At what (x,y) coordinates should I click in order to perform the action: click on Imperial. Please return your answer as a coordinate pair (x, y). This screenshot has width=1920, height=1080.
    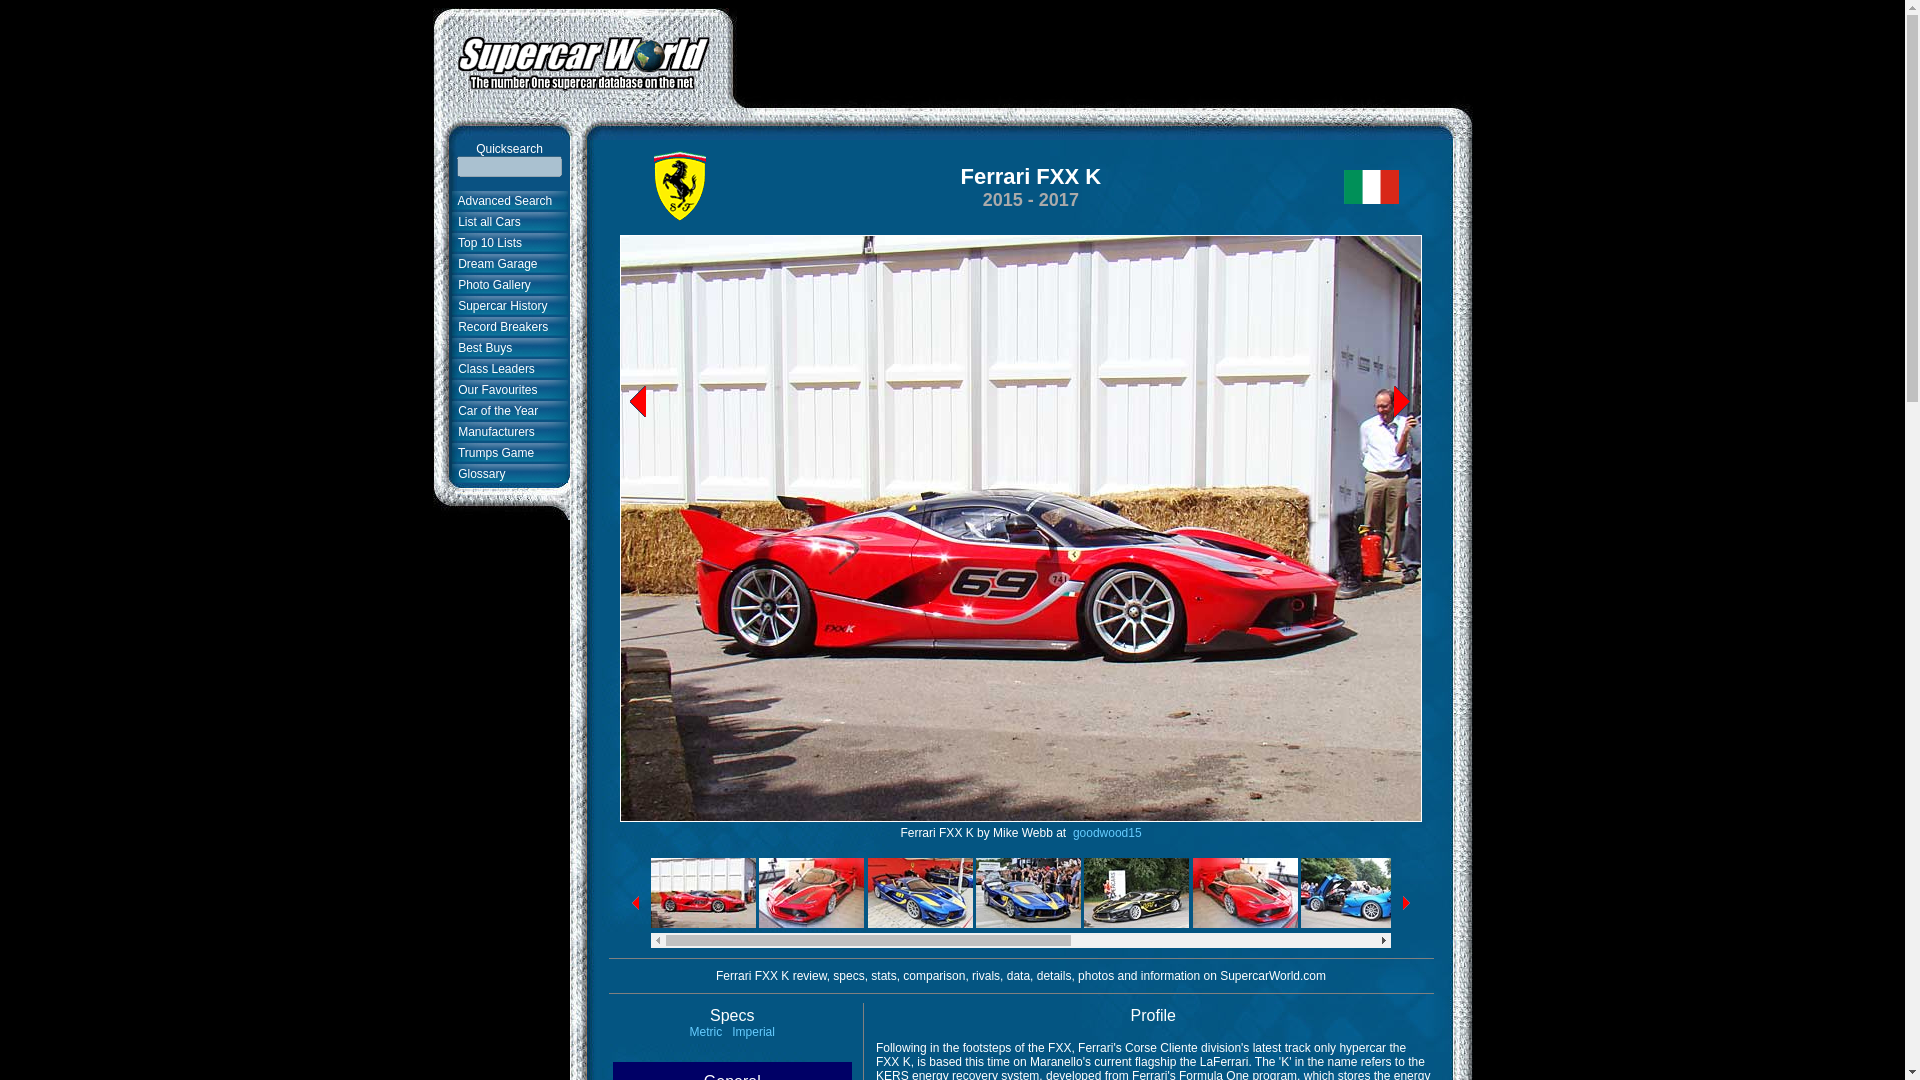
    Looking at the image, I should click on (753, 1031).